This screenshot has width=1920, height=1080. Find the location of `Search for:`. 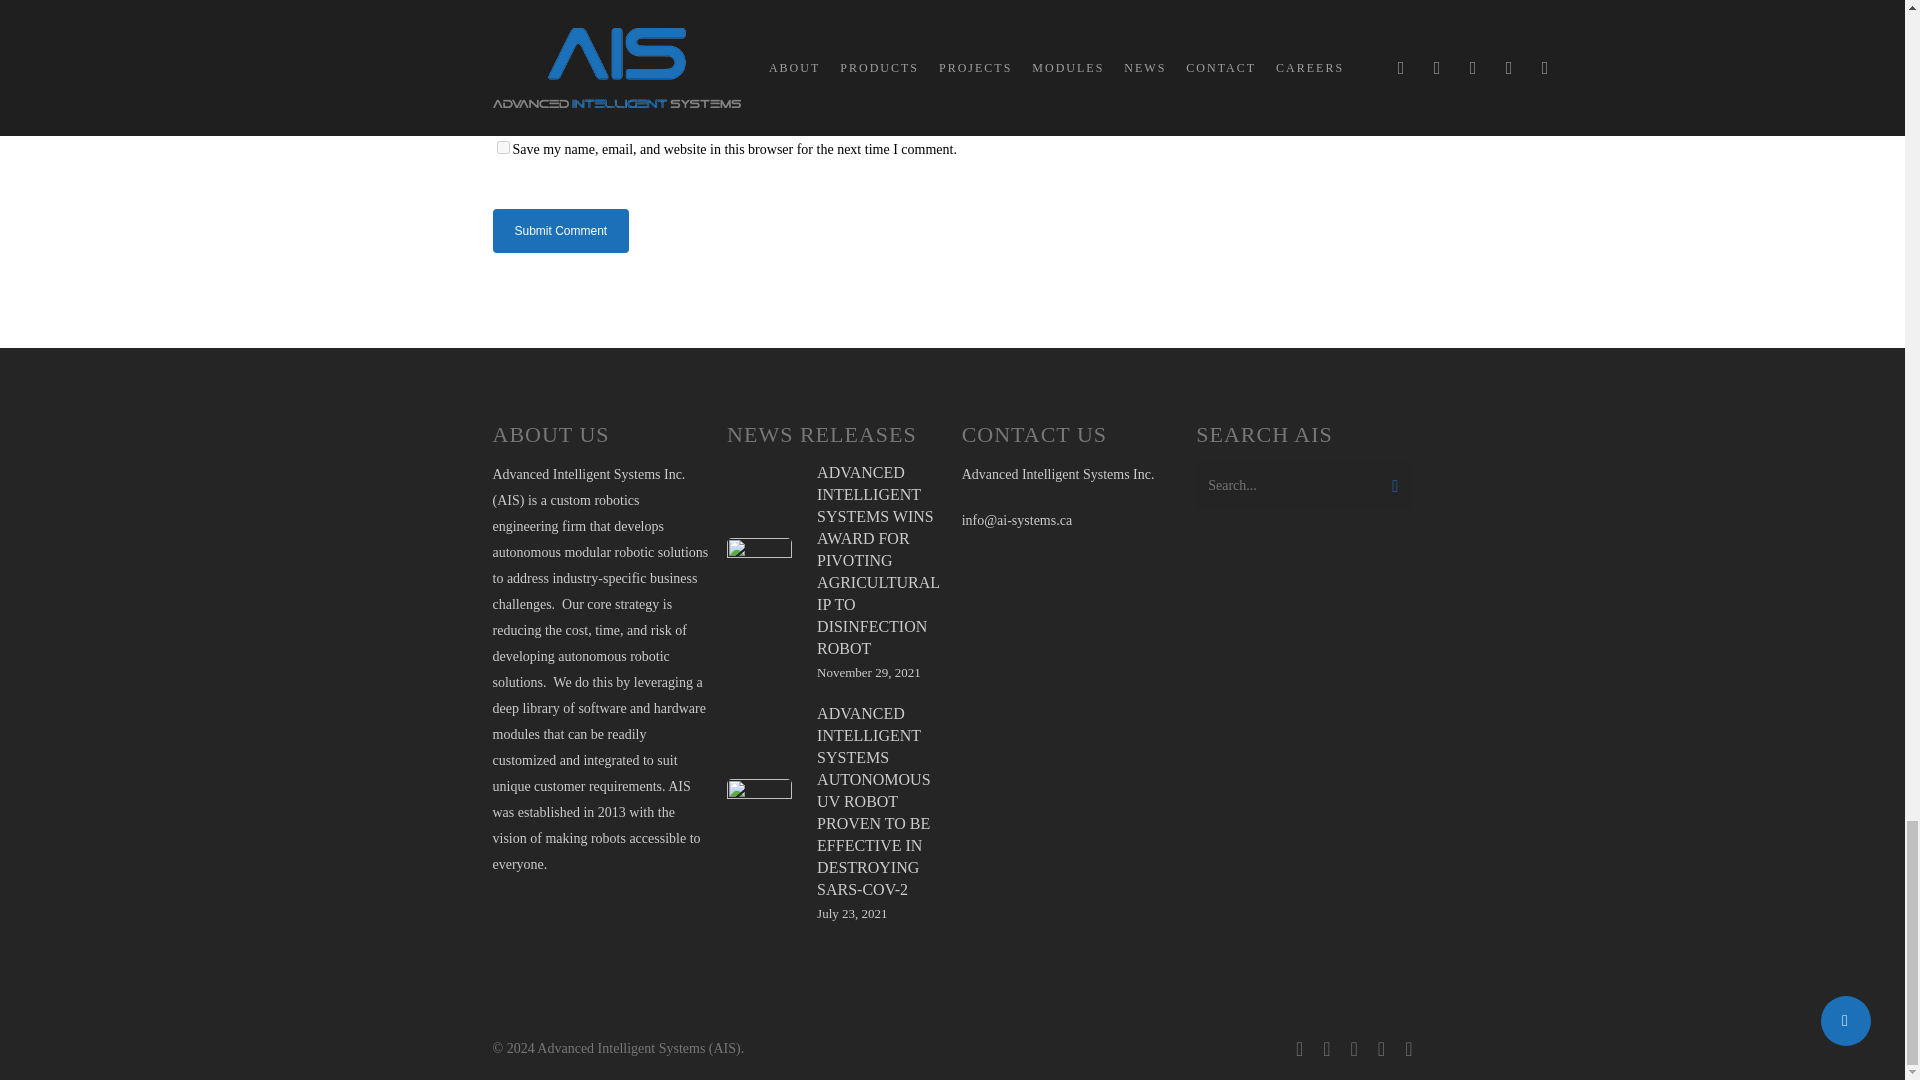

Search for: is located at coordinates (1304, 486).